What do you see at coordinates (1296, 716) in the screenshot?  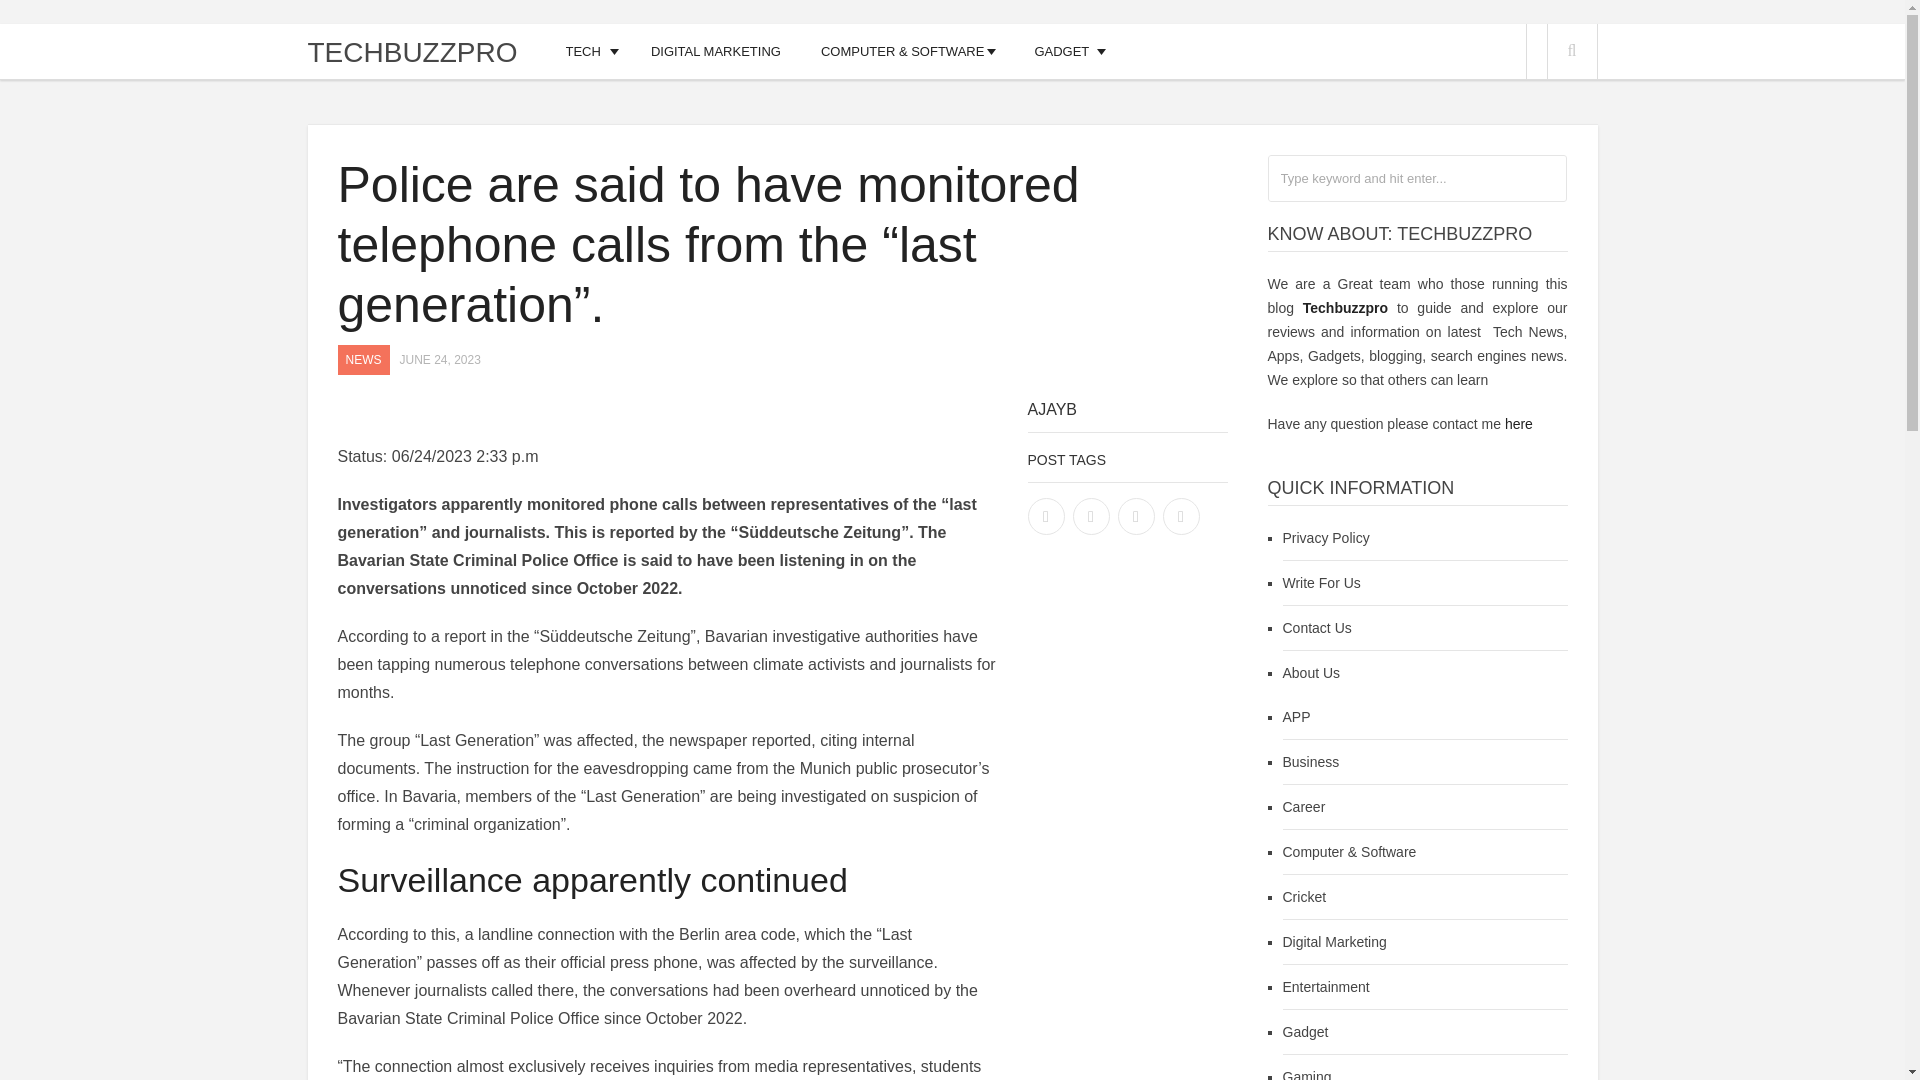 I see `APP` at bounding box center [1296, 716].